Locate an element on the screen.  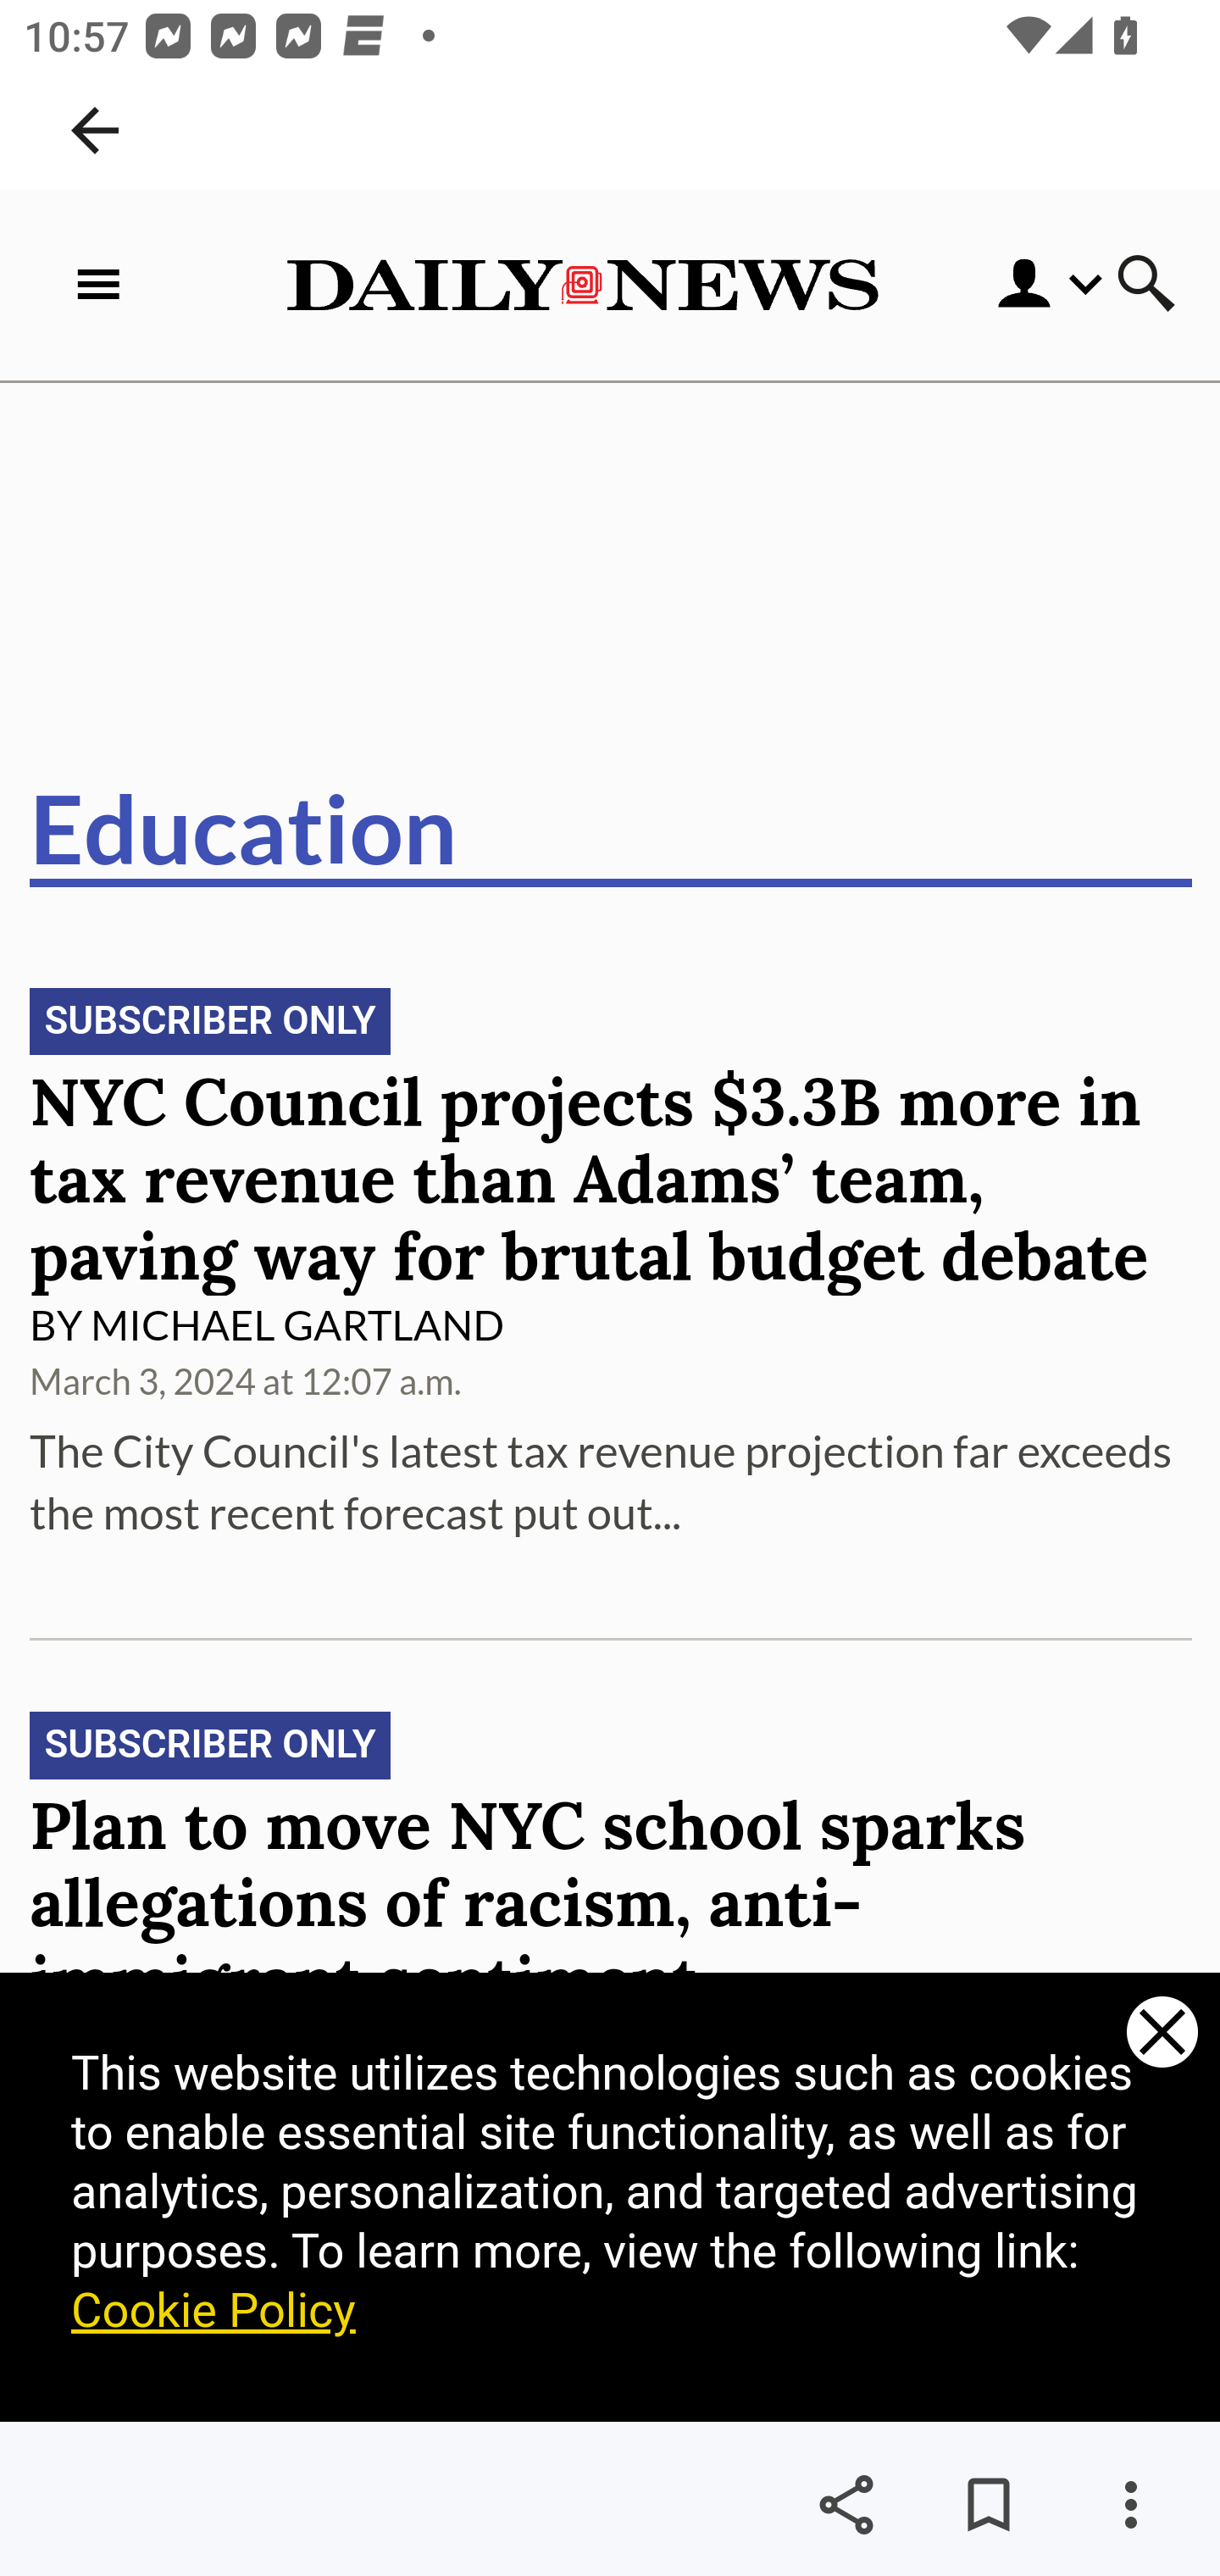
More options is located at coordinates (1130, 2505).